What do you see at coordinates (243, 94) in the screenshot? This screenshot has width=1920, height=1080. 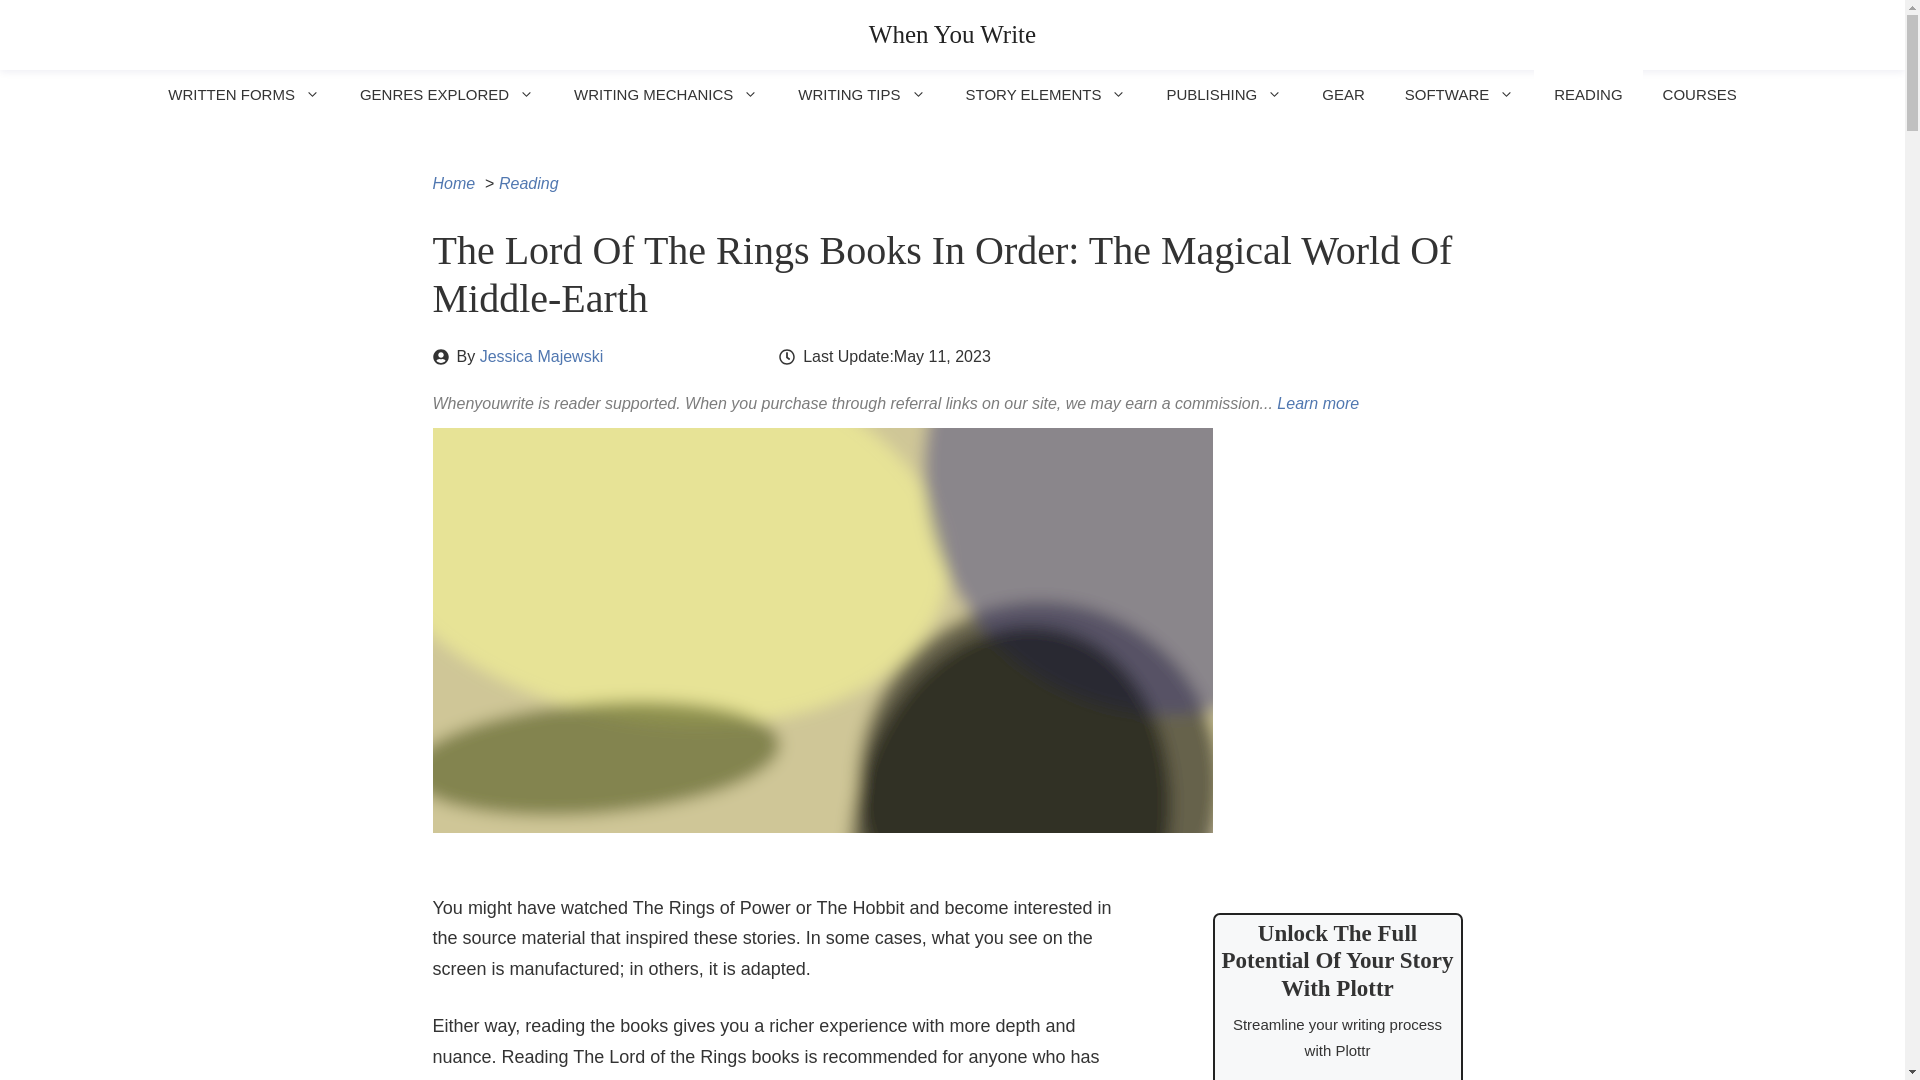 I see `WRITTEN FORMS` at bounding box center [243, 94].